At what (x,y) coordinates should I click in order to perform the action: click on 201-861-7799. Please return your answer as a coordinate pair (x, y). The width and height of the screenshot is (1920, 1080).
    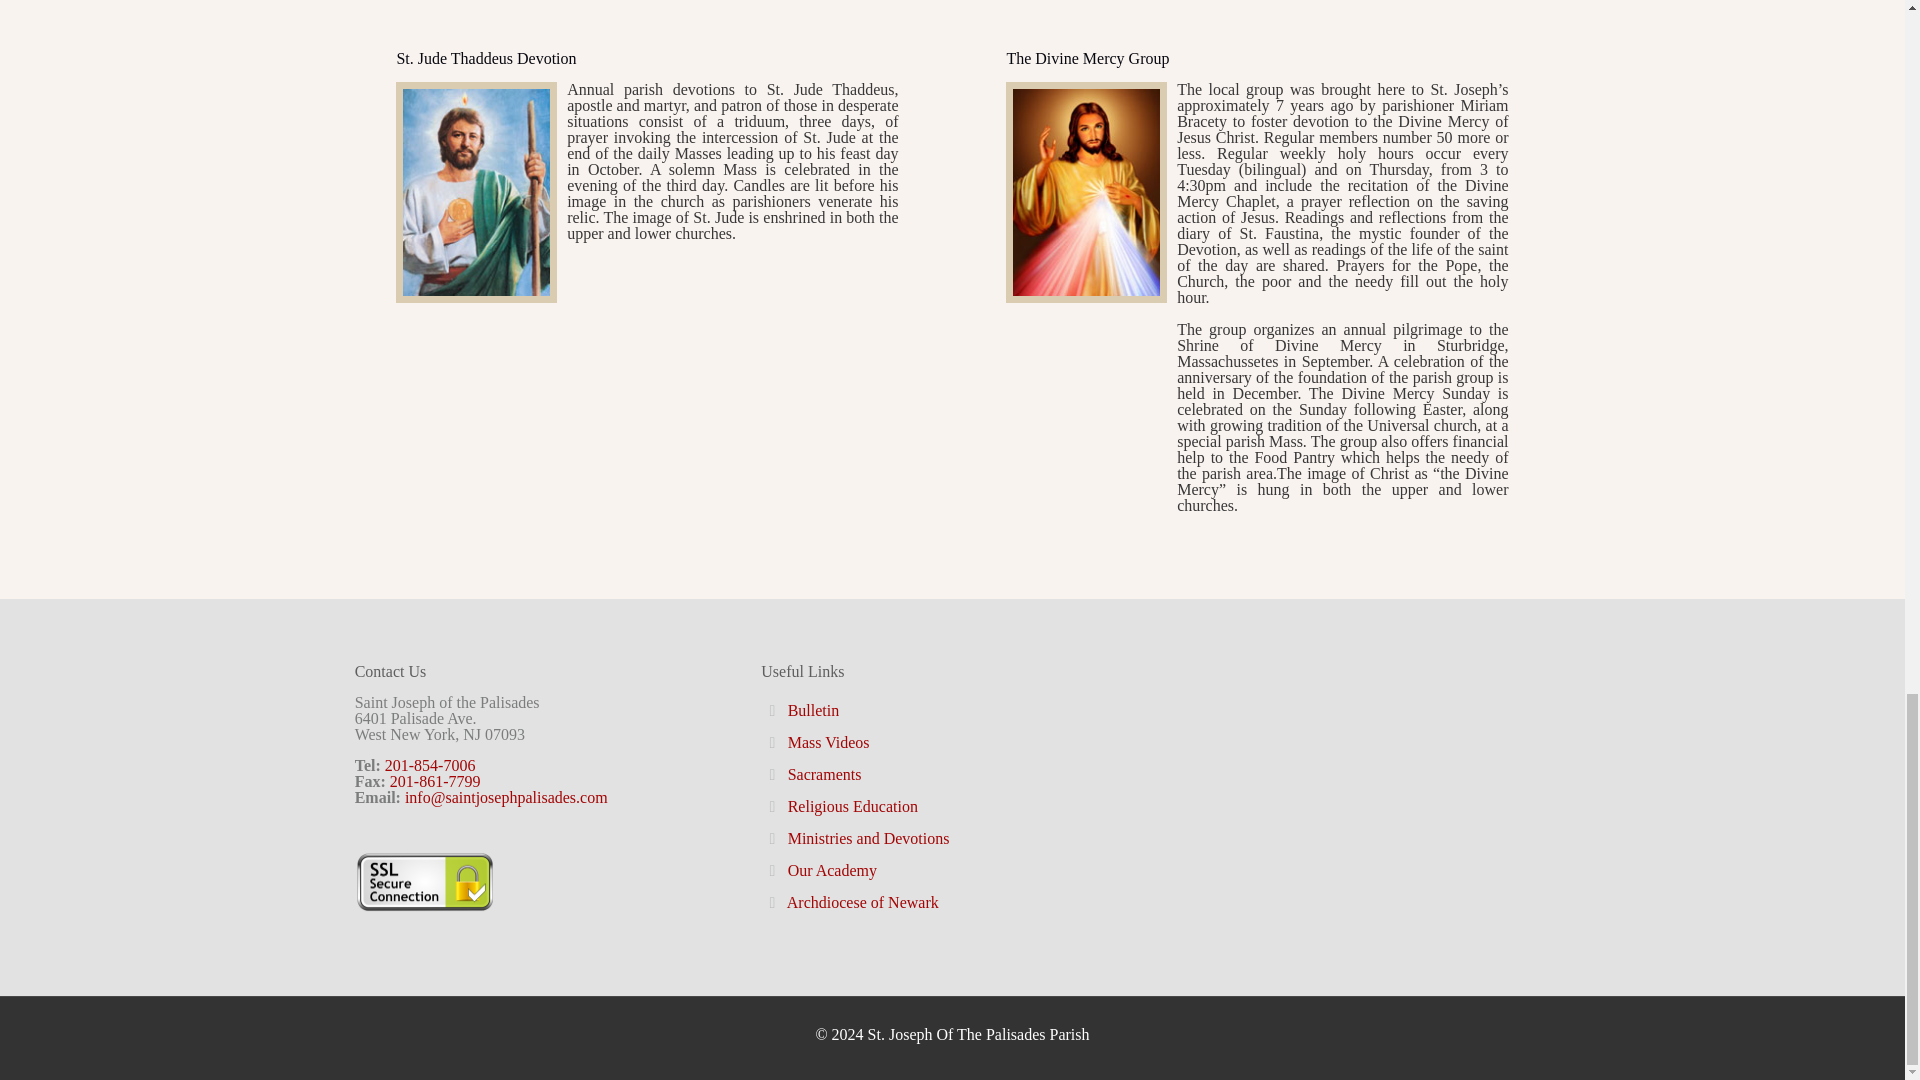
    Looking at the image, I should click on (435, 781).